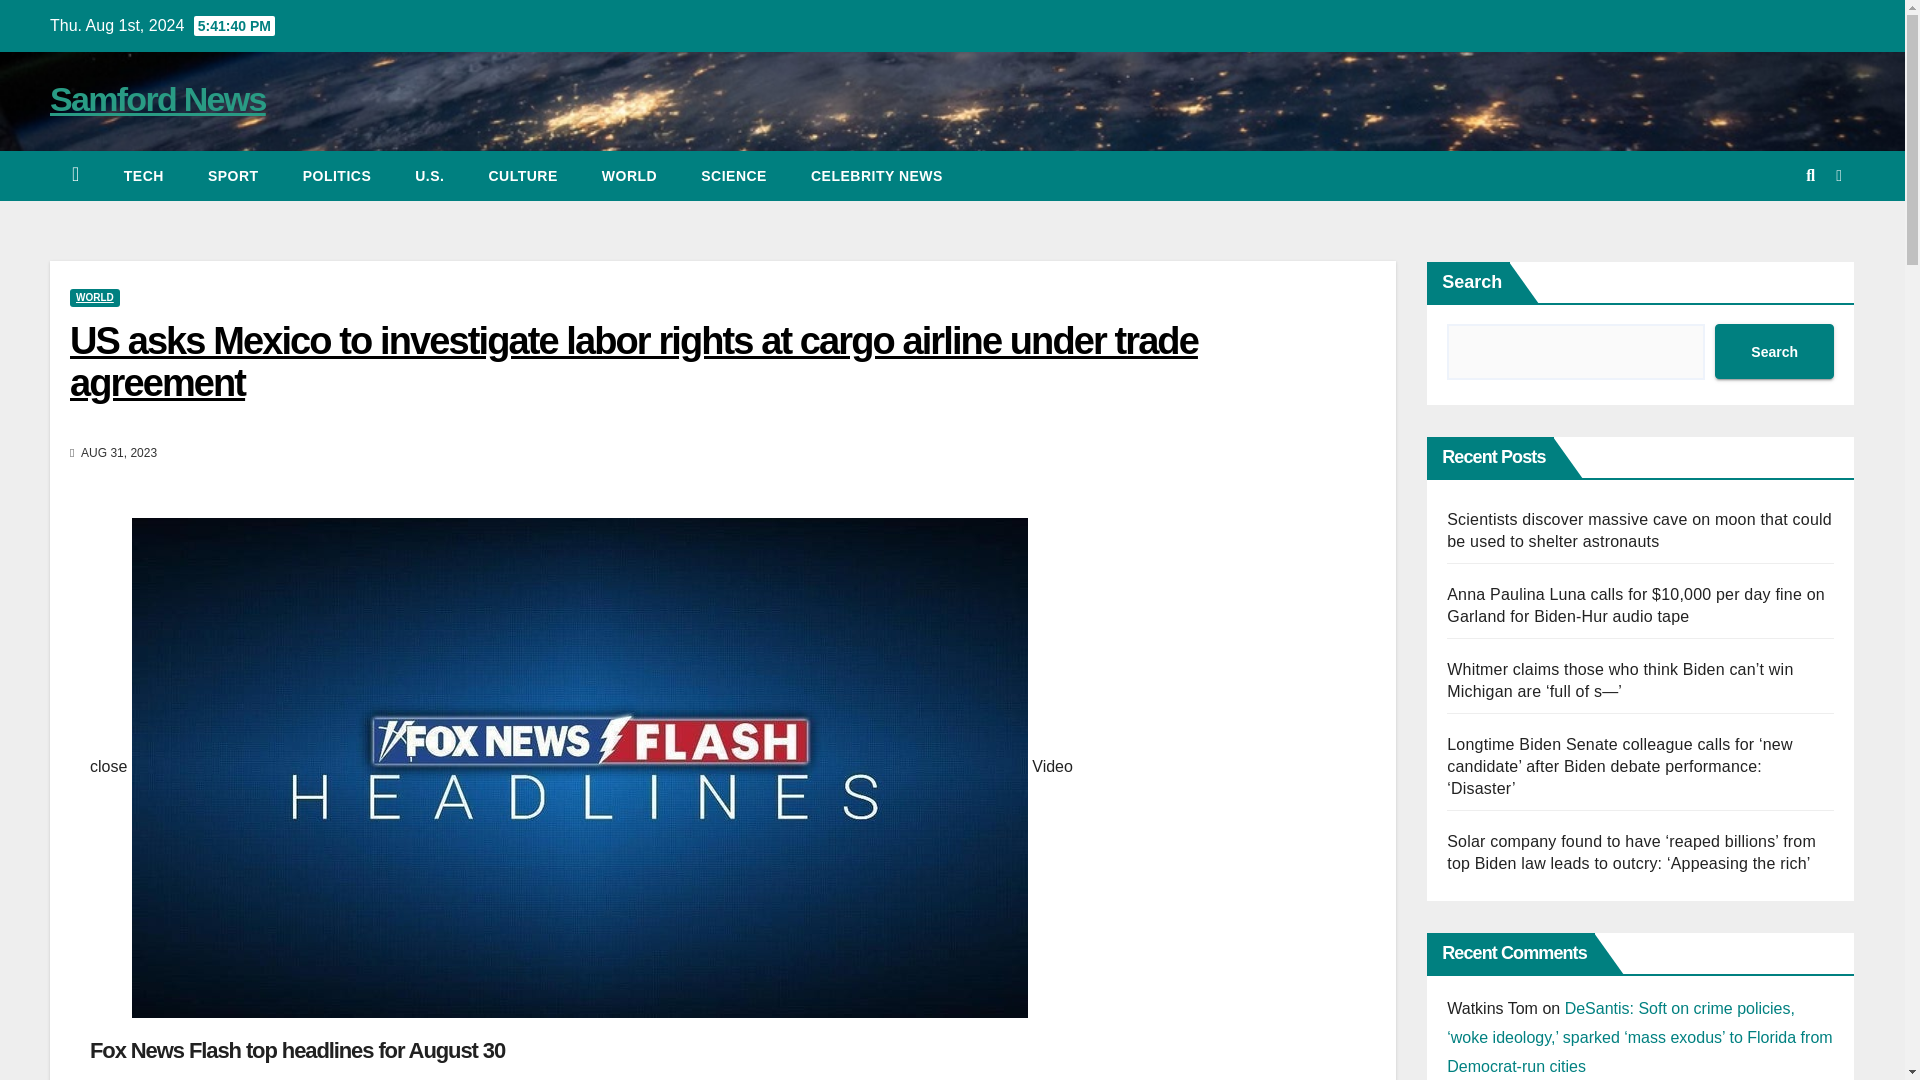 This screenshot has width=1920, height=1080. Describe the element at coordinates (158, 98) in the screenshot. I see `Samford News` at that location.